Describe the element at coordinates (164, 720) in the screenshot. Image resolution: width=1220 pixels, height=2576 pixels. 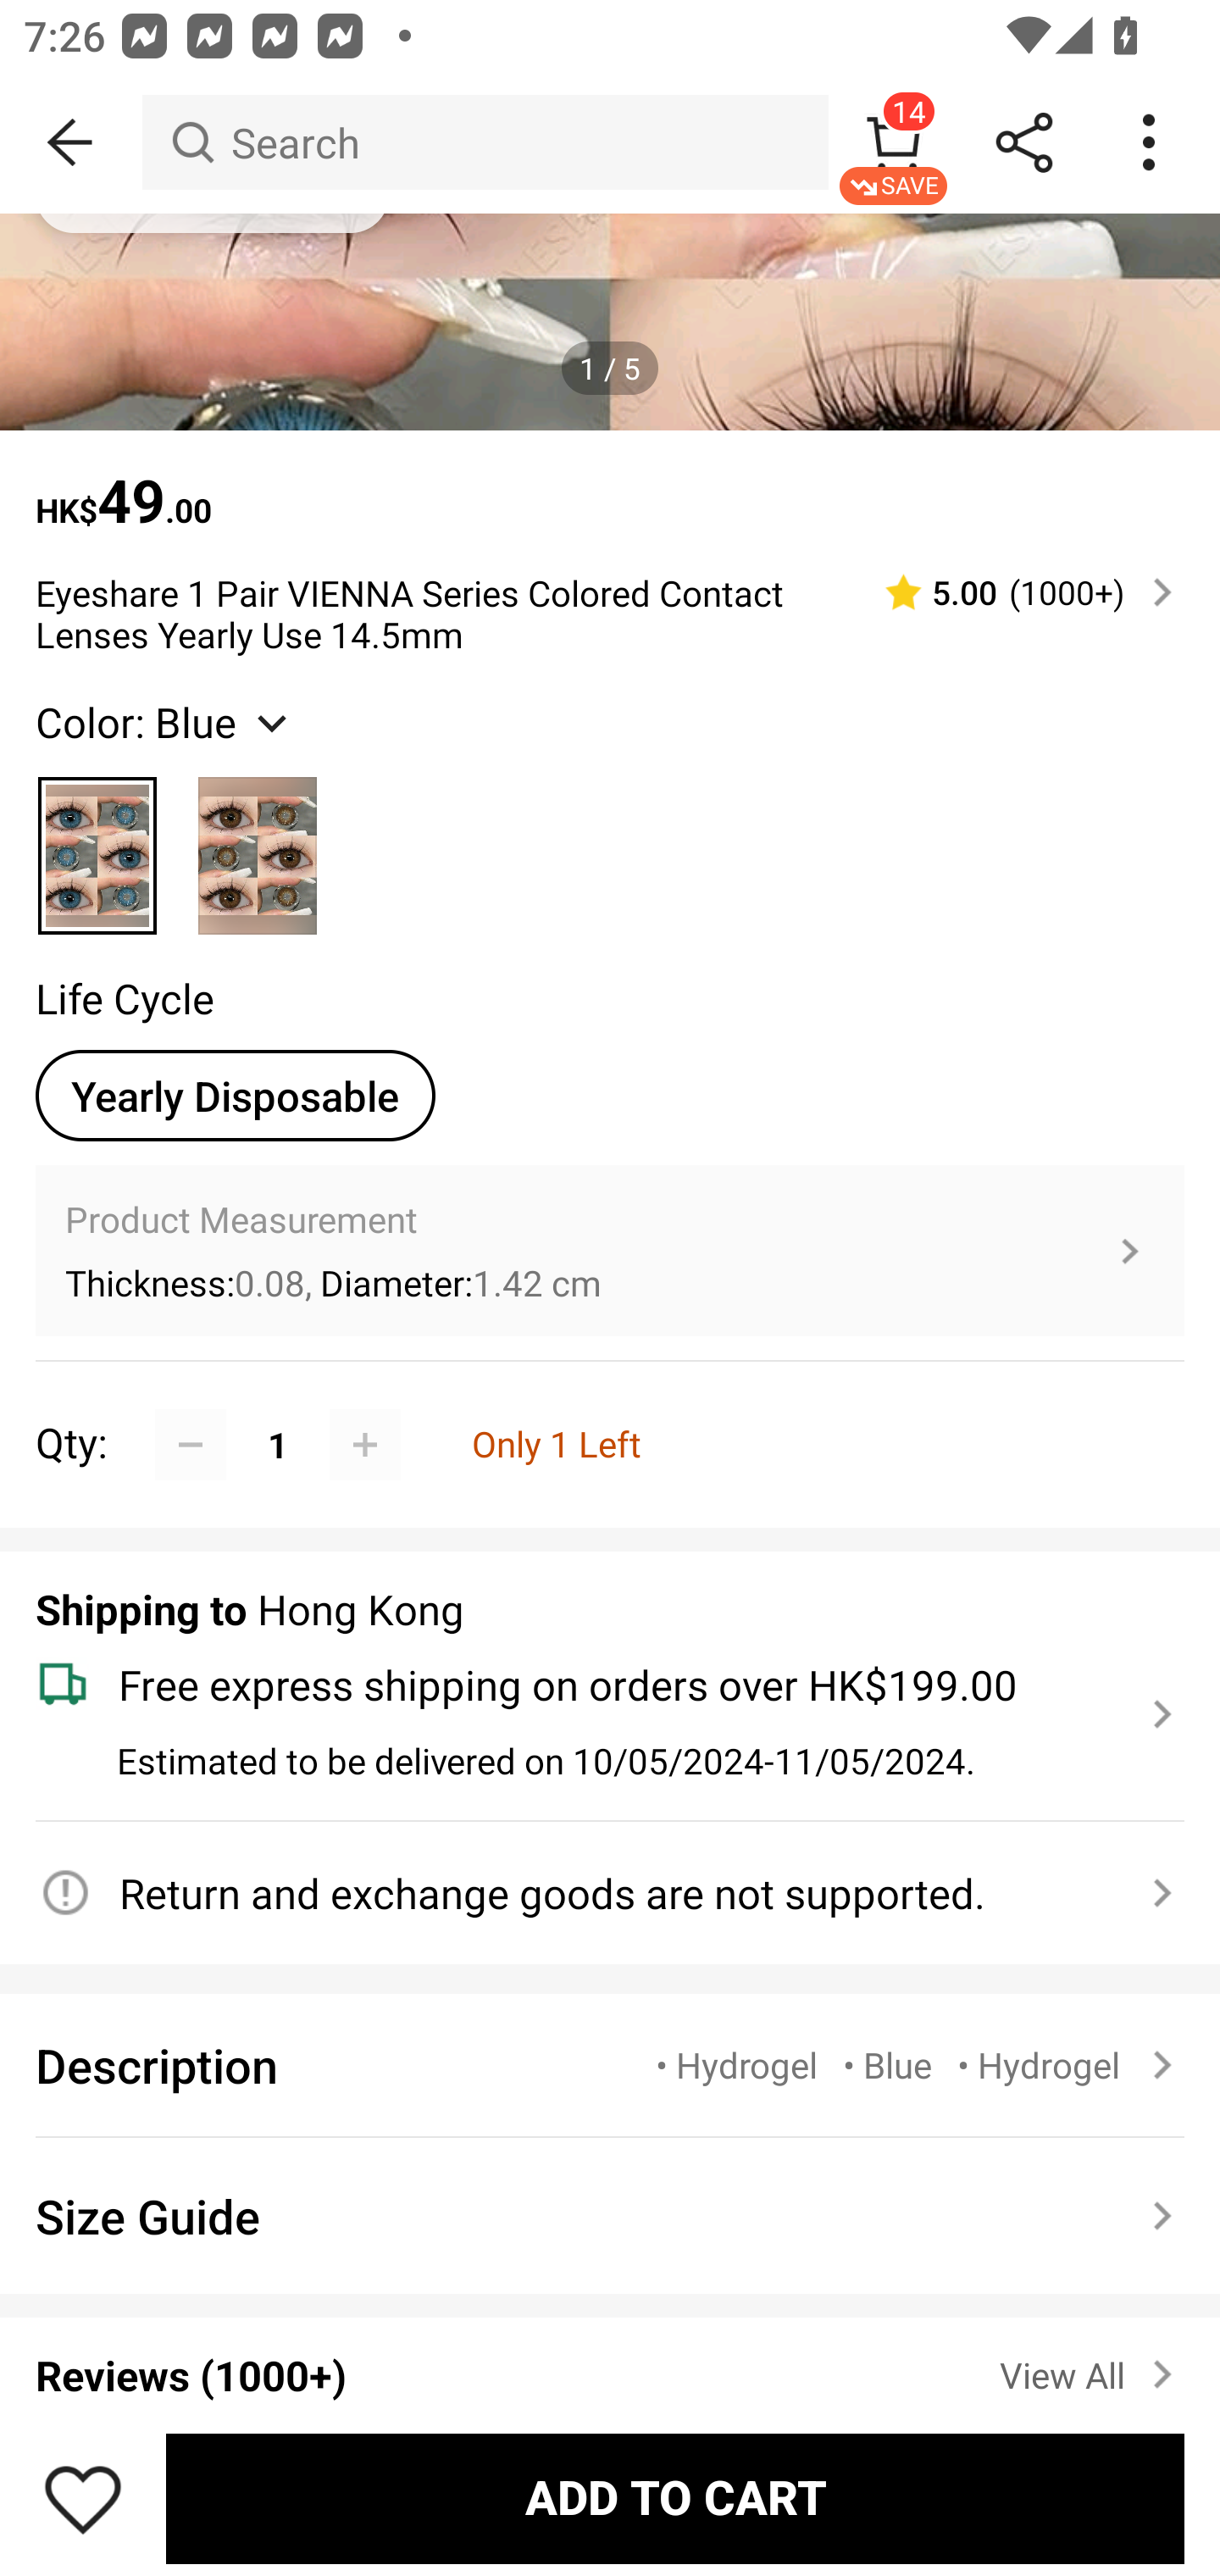
I see `Color: Blue` at that location.